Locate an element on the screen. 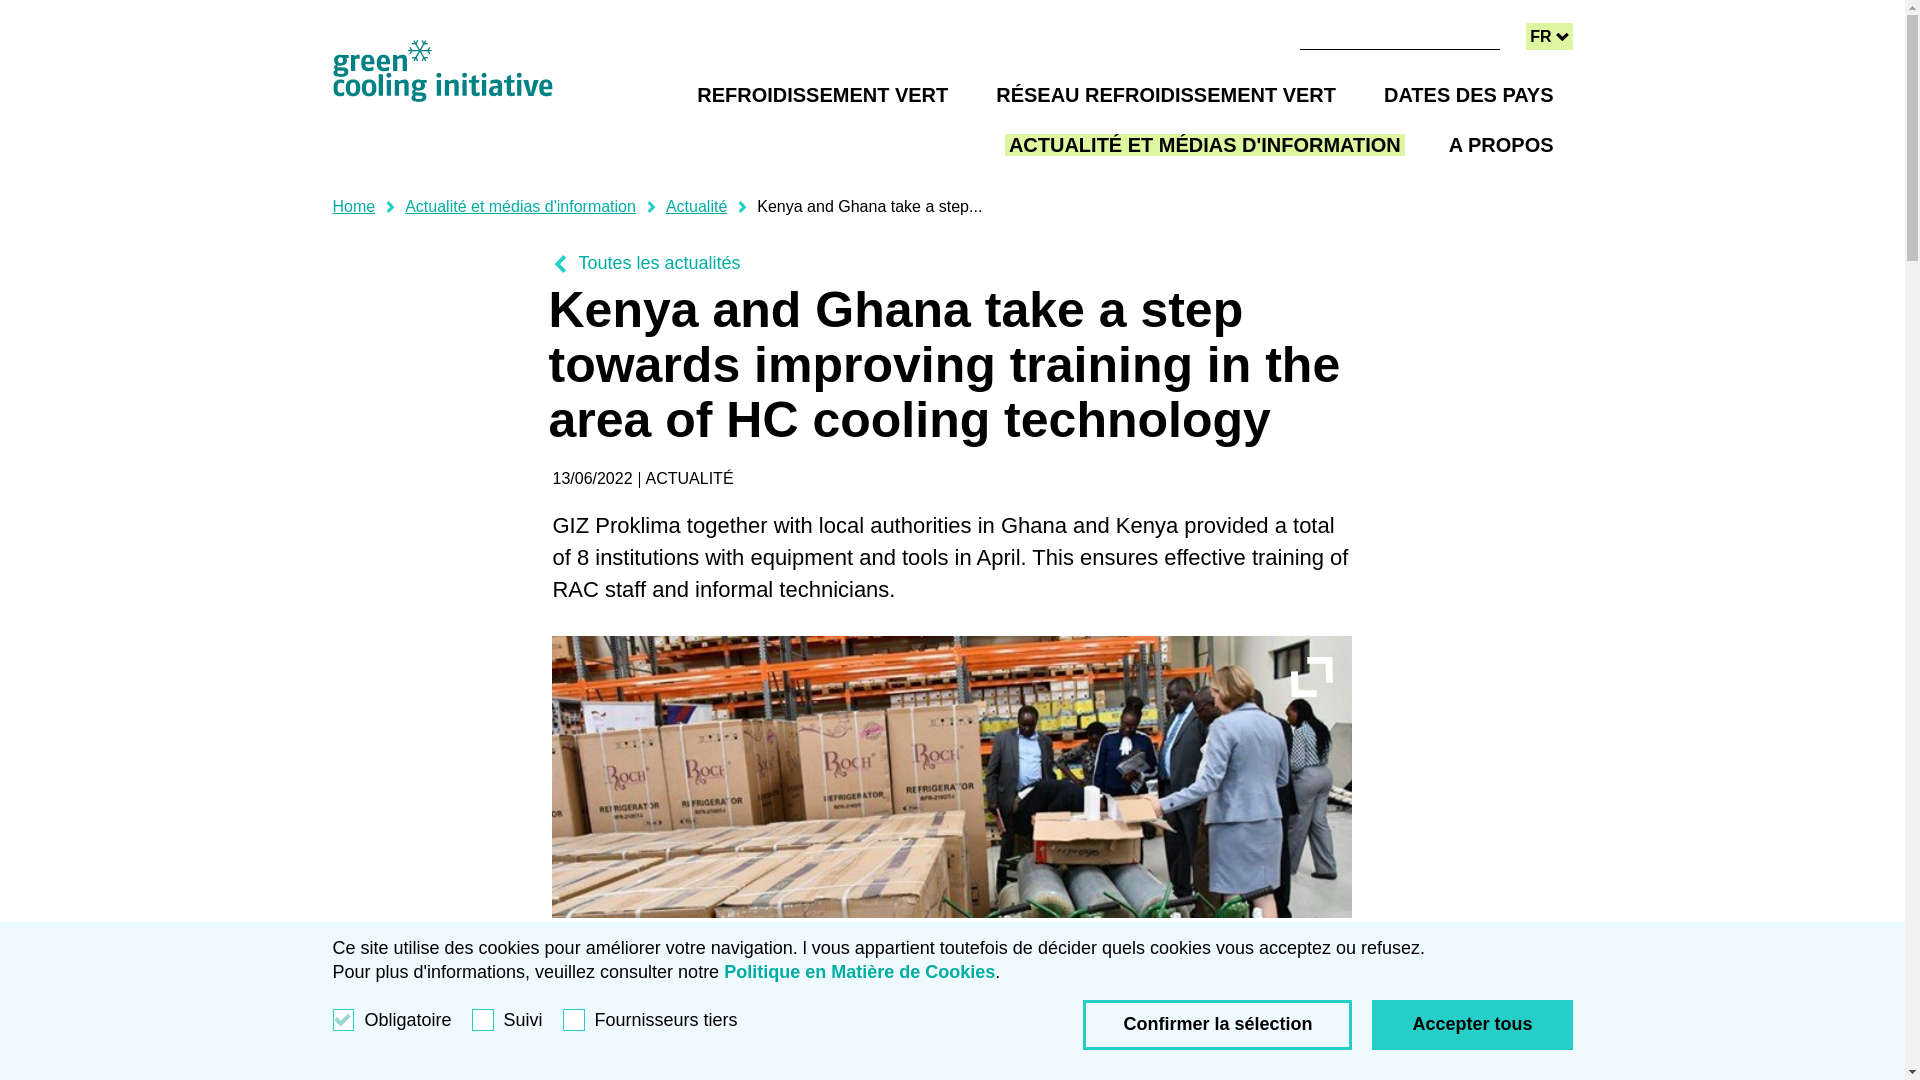 This screenshot has width=1920, height=1080. DATES DES PAYS is located at coordinates (972, 17).